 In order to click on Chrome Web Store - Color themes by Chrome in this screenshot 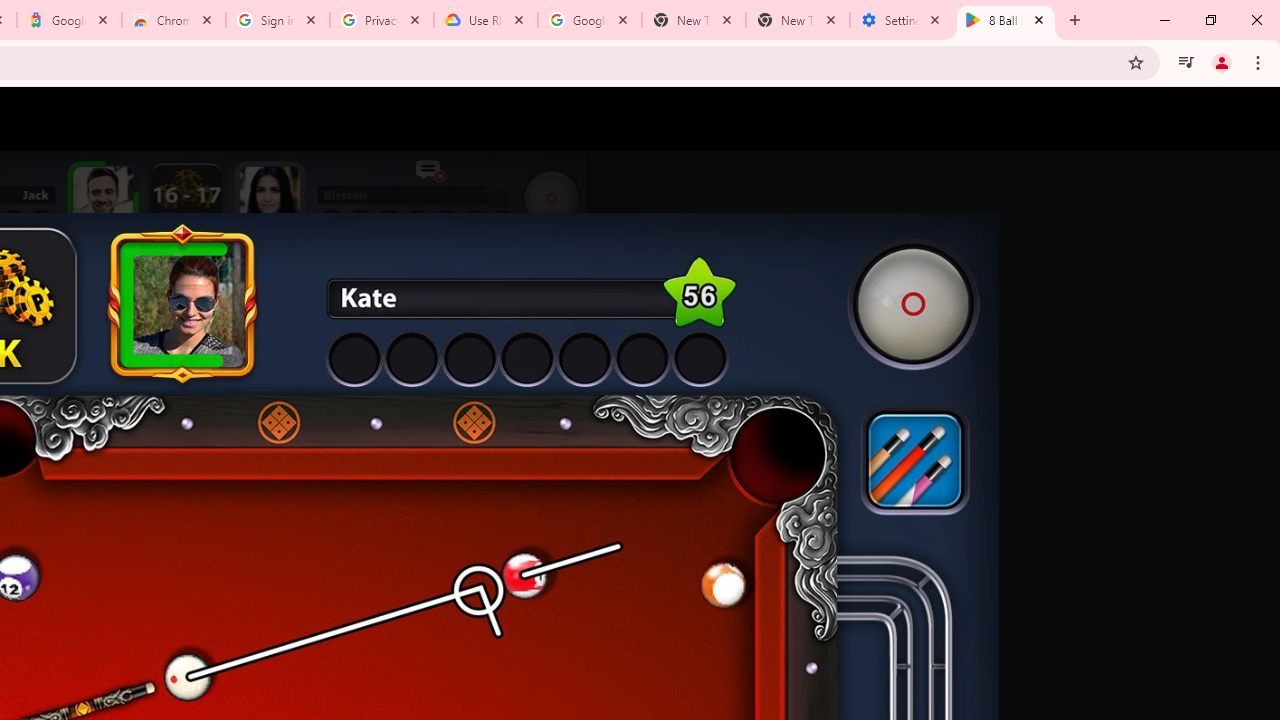, I will do `click(174, 20)`.